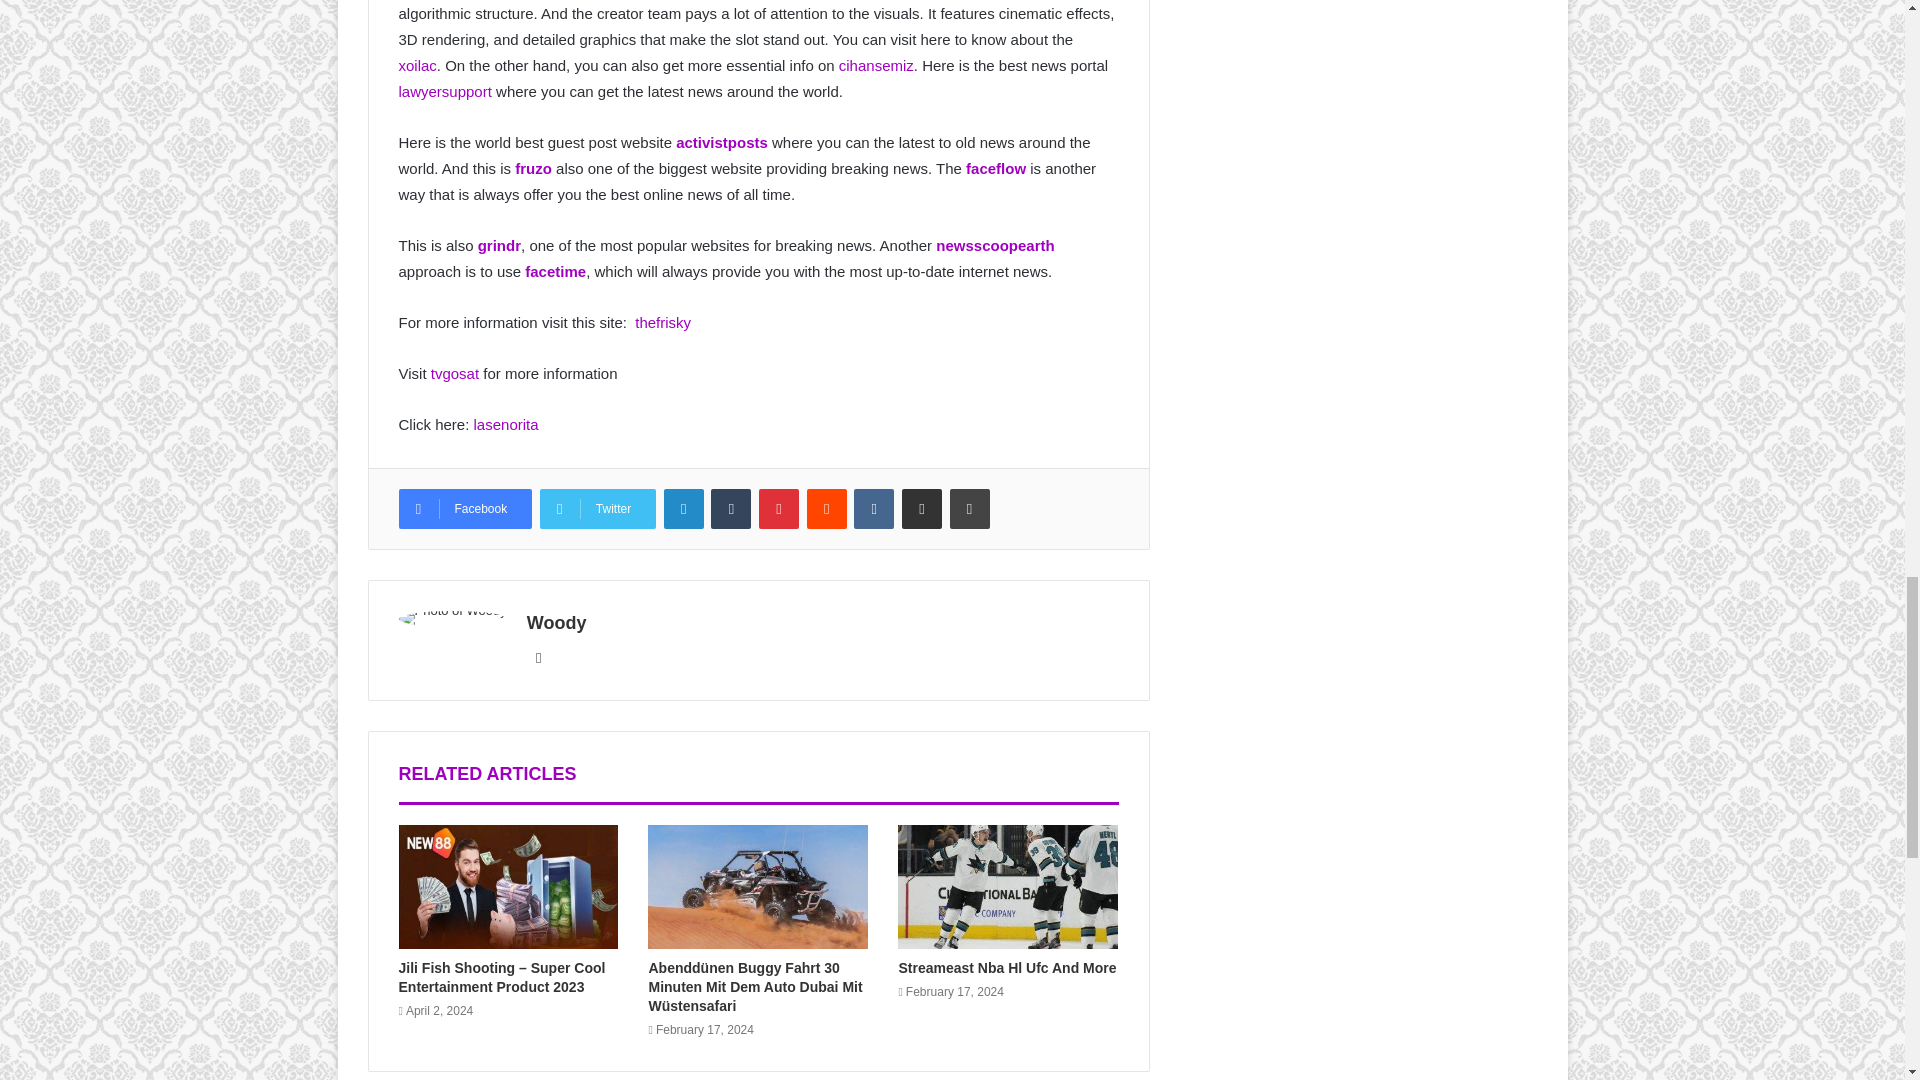 This screenshot has height=1080, width=1920. Describe the element at coordinates (663, 322) in the screenshot. I see `thefrisky` at that location.